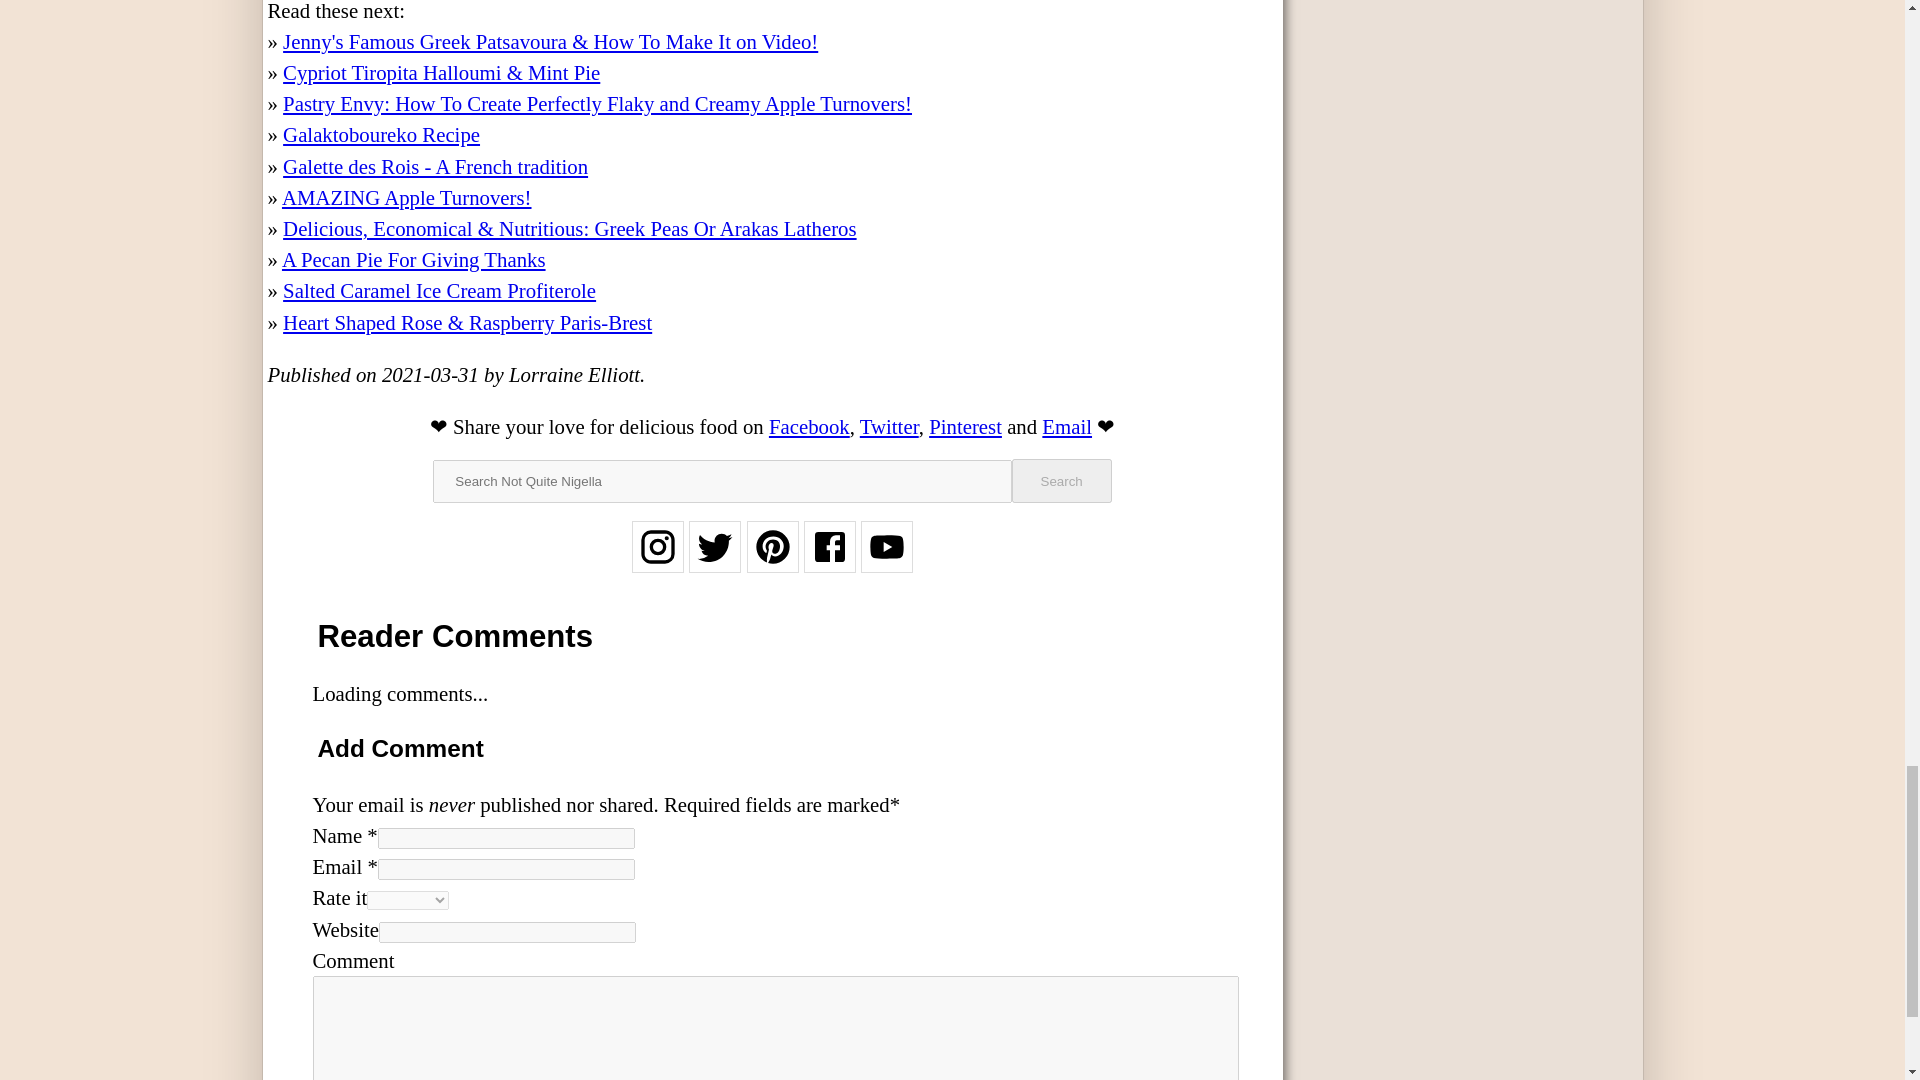 The image size is (1920, 1080). Describe the element at coordinates (966, 425) in the screenshot. I see `Pinterest` at that location.